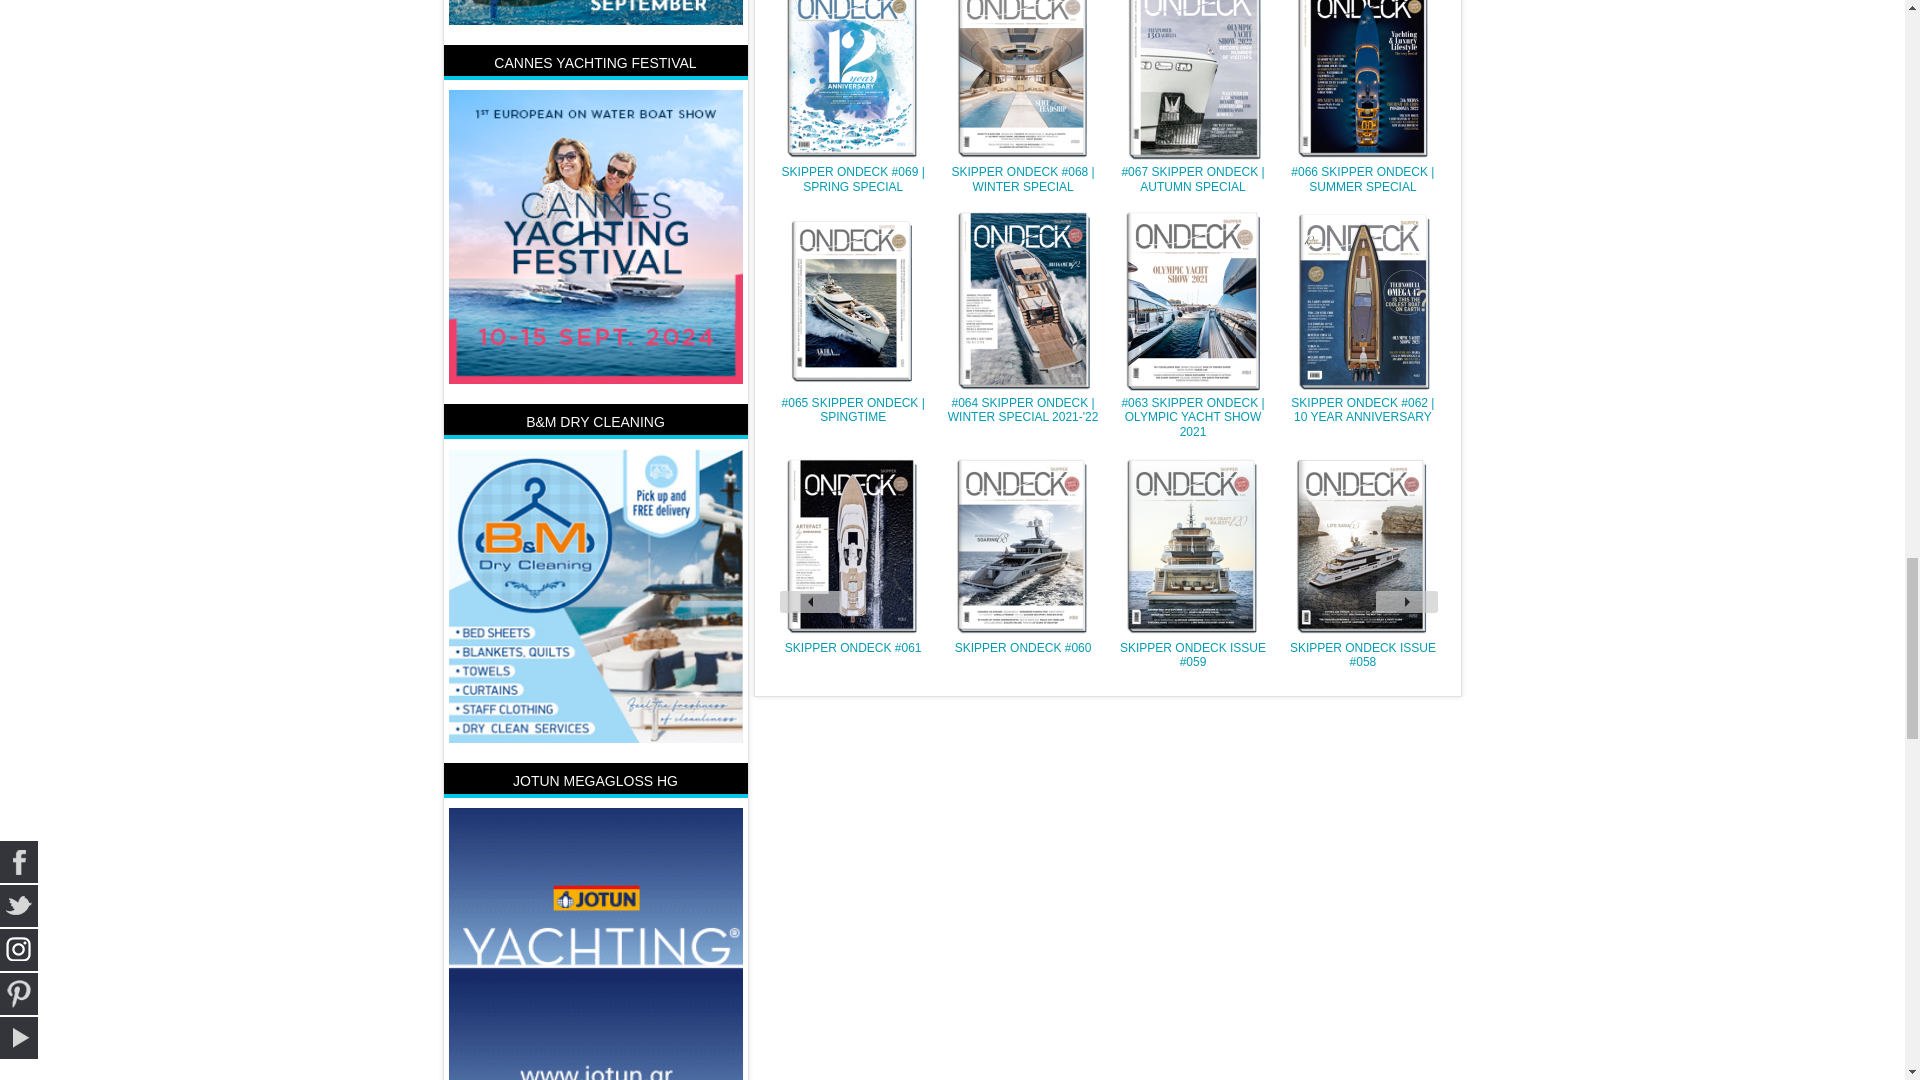  What do you see at coordinates (594, 954) in the screenshot?
I see `Jotun Mega` at bounding box center [594, 954].